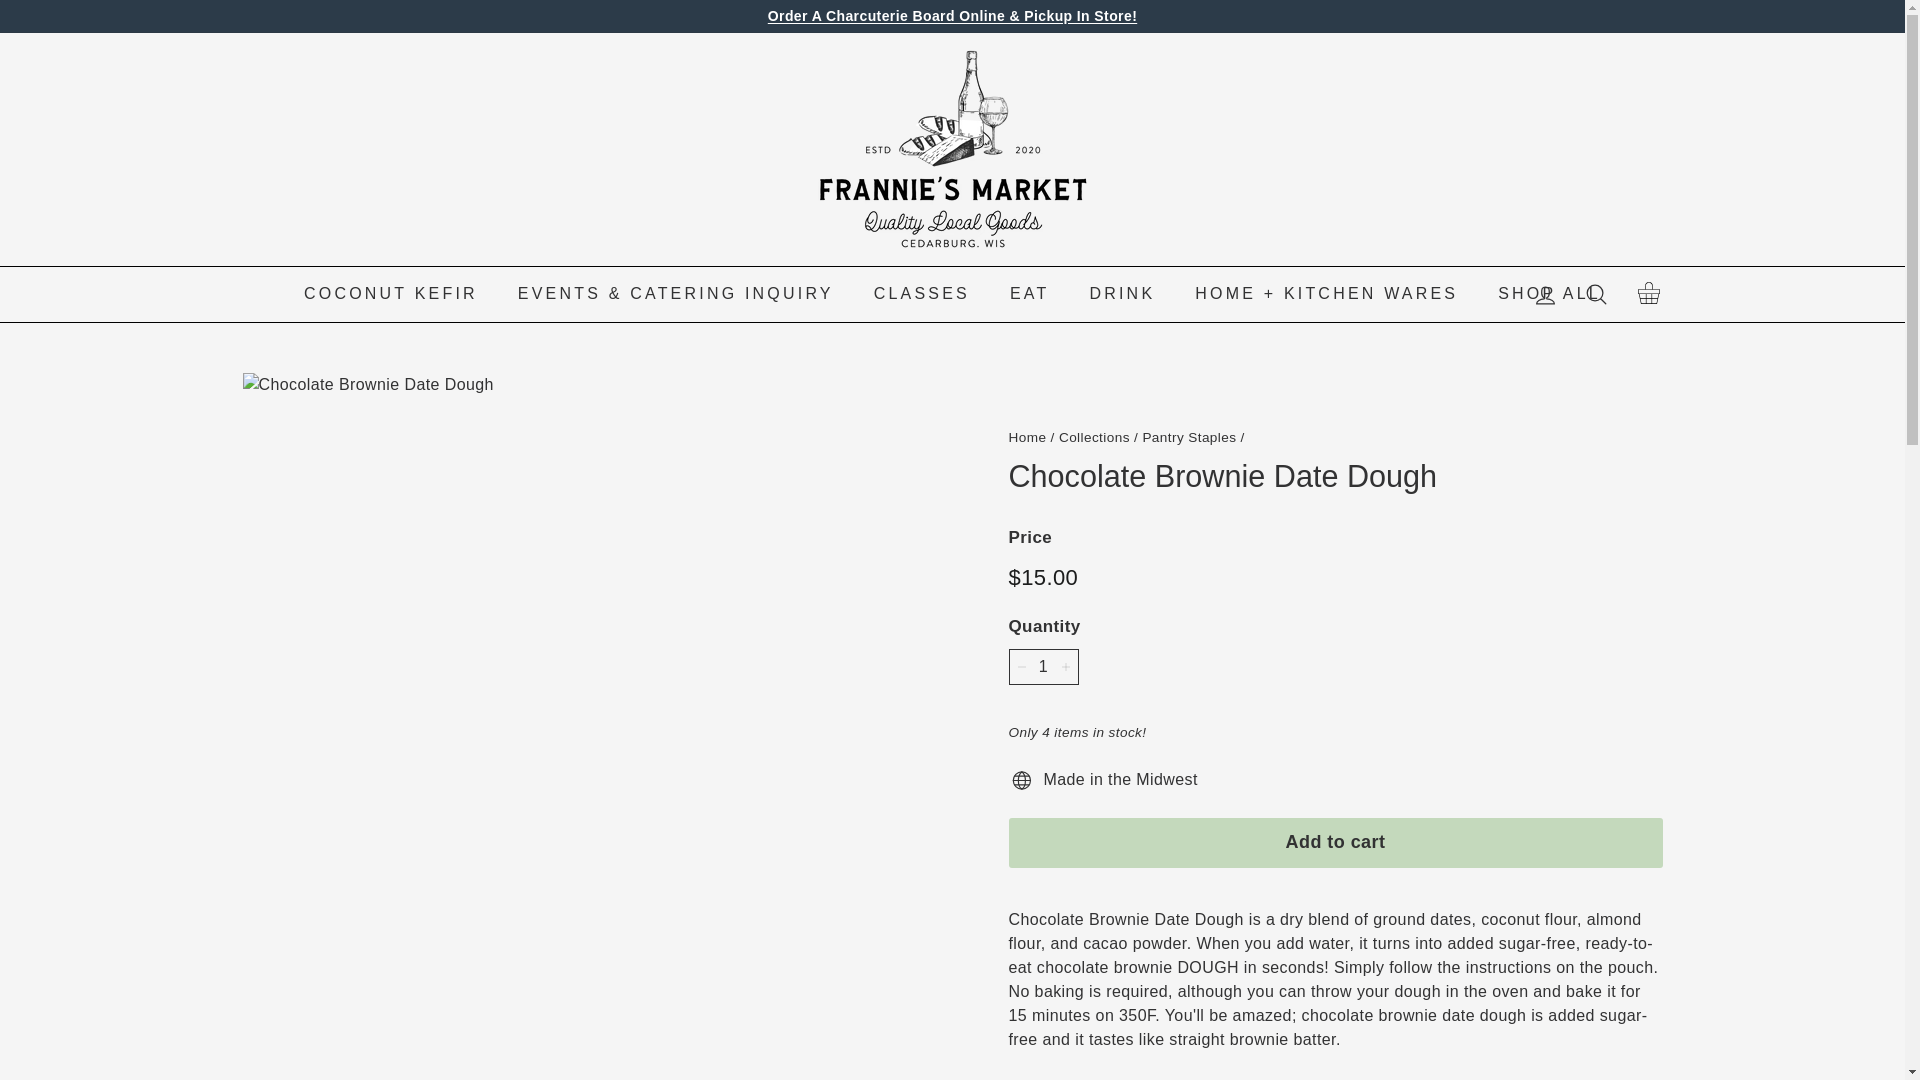  I want to click on DRINK, so click(1122, 293).